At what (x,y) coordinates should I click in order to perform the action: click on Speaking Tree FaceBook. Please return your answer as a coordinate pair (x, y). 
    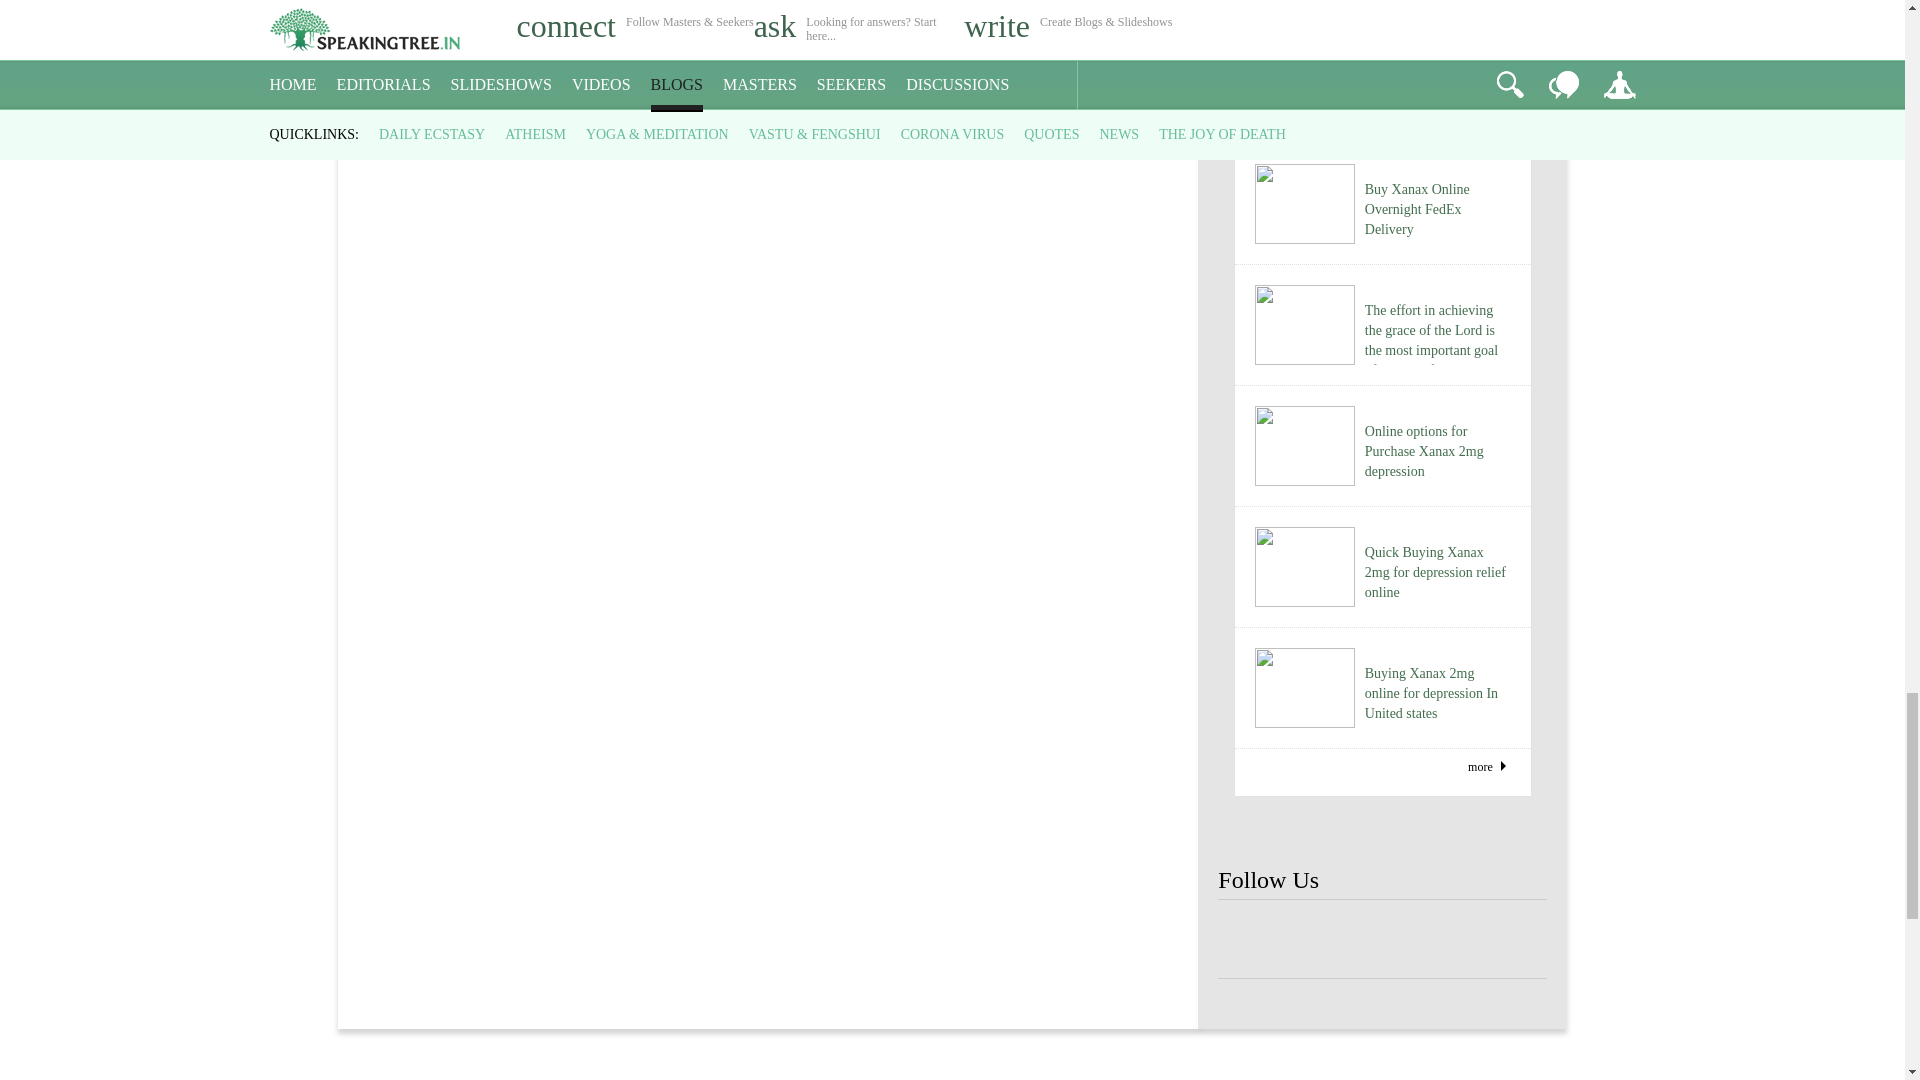
    Looking at the image, I should click on (1449, 940).